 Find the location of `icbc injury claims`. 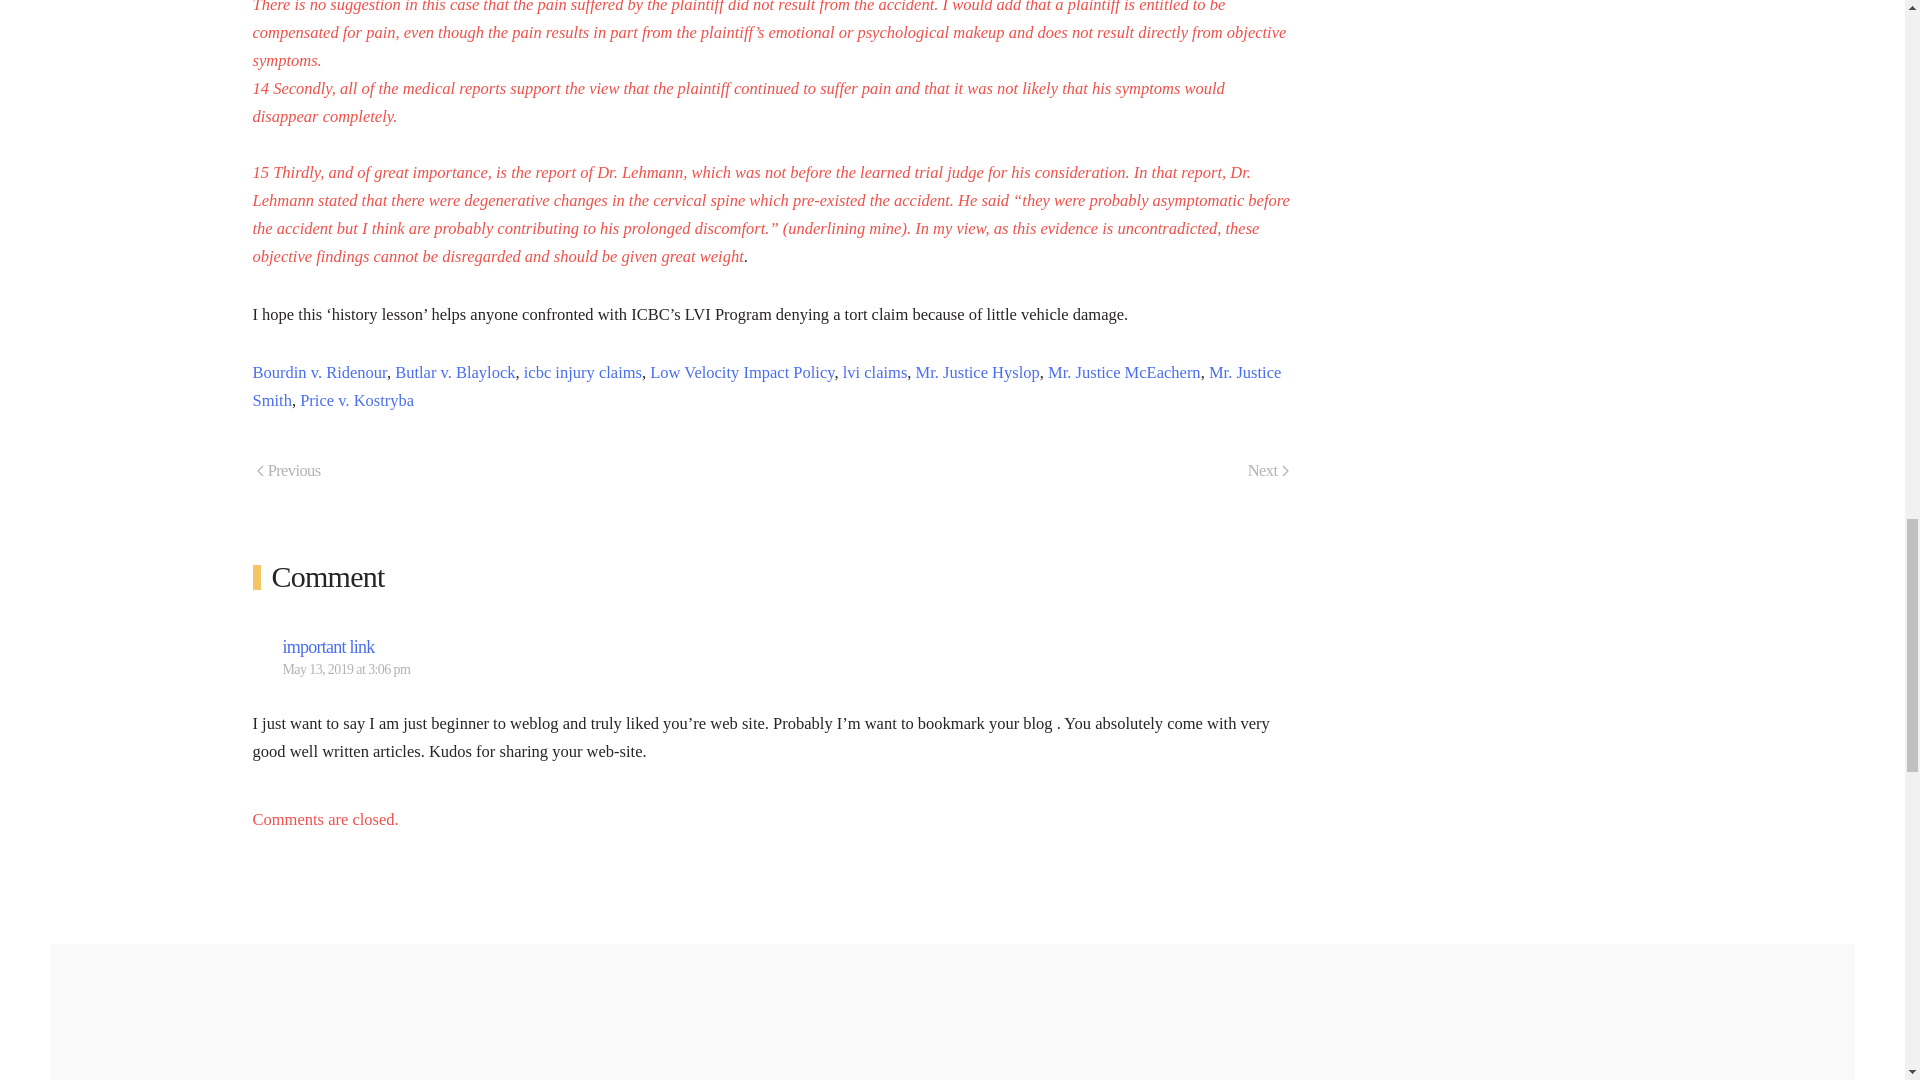

icbc injury claims is located at coordinates (582, 372).